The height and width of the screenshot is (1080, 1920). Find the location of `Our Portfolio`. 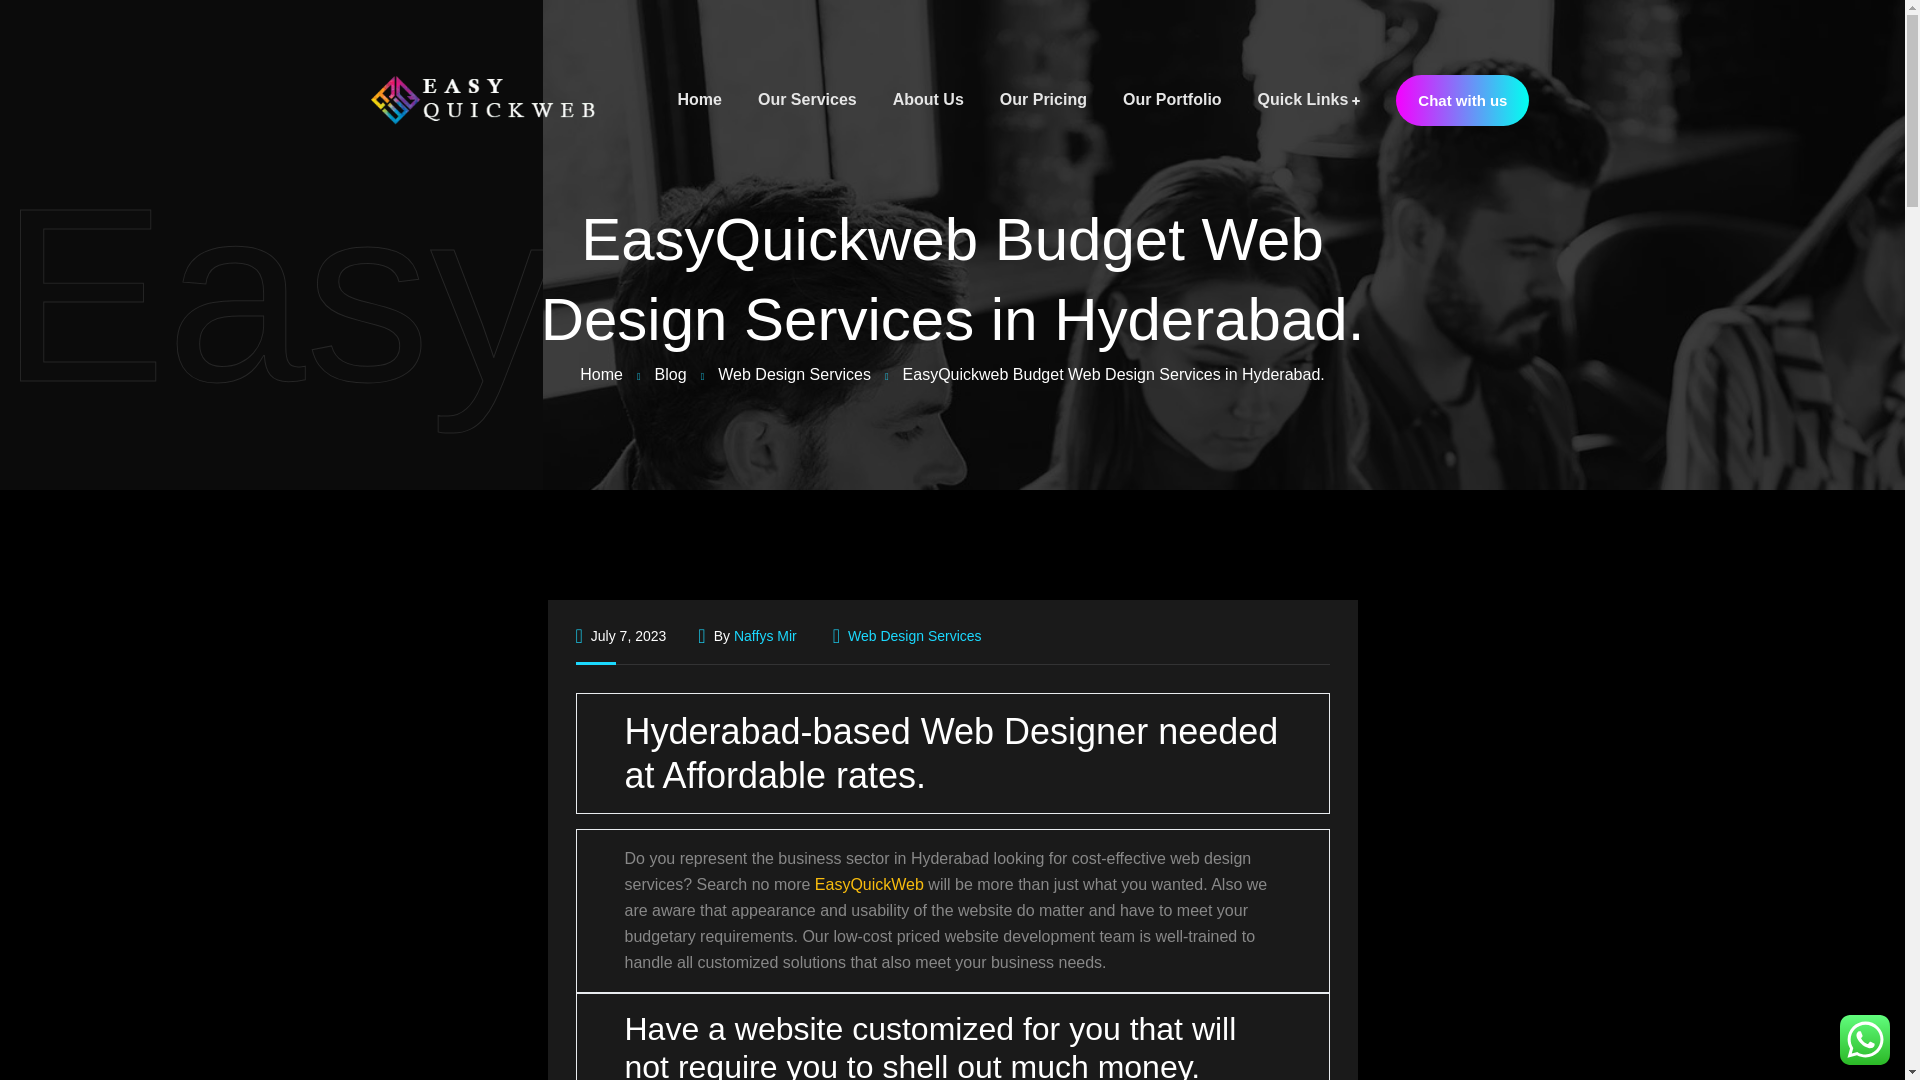

Our Portfolio is located at coordinates (1172, 100).